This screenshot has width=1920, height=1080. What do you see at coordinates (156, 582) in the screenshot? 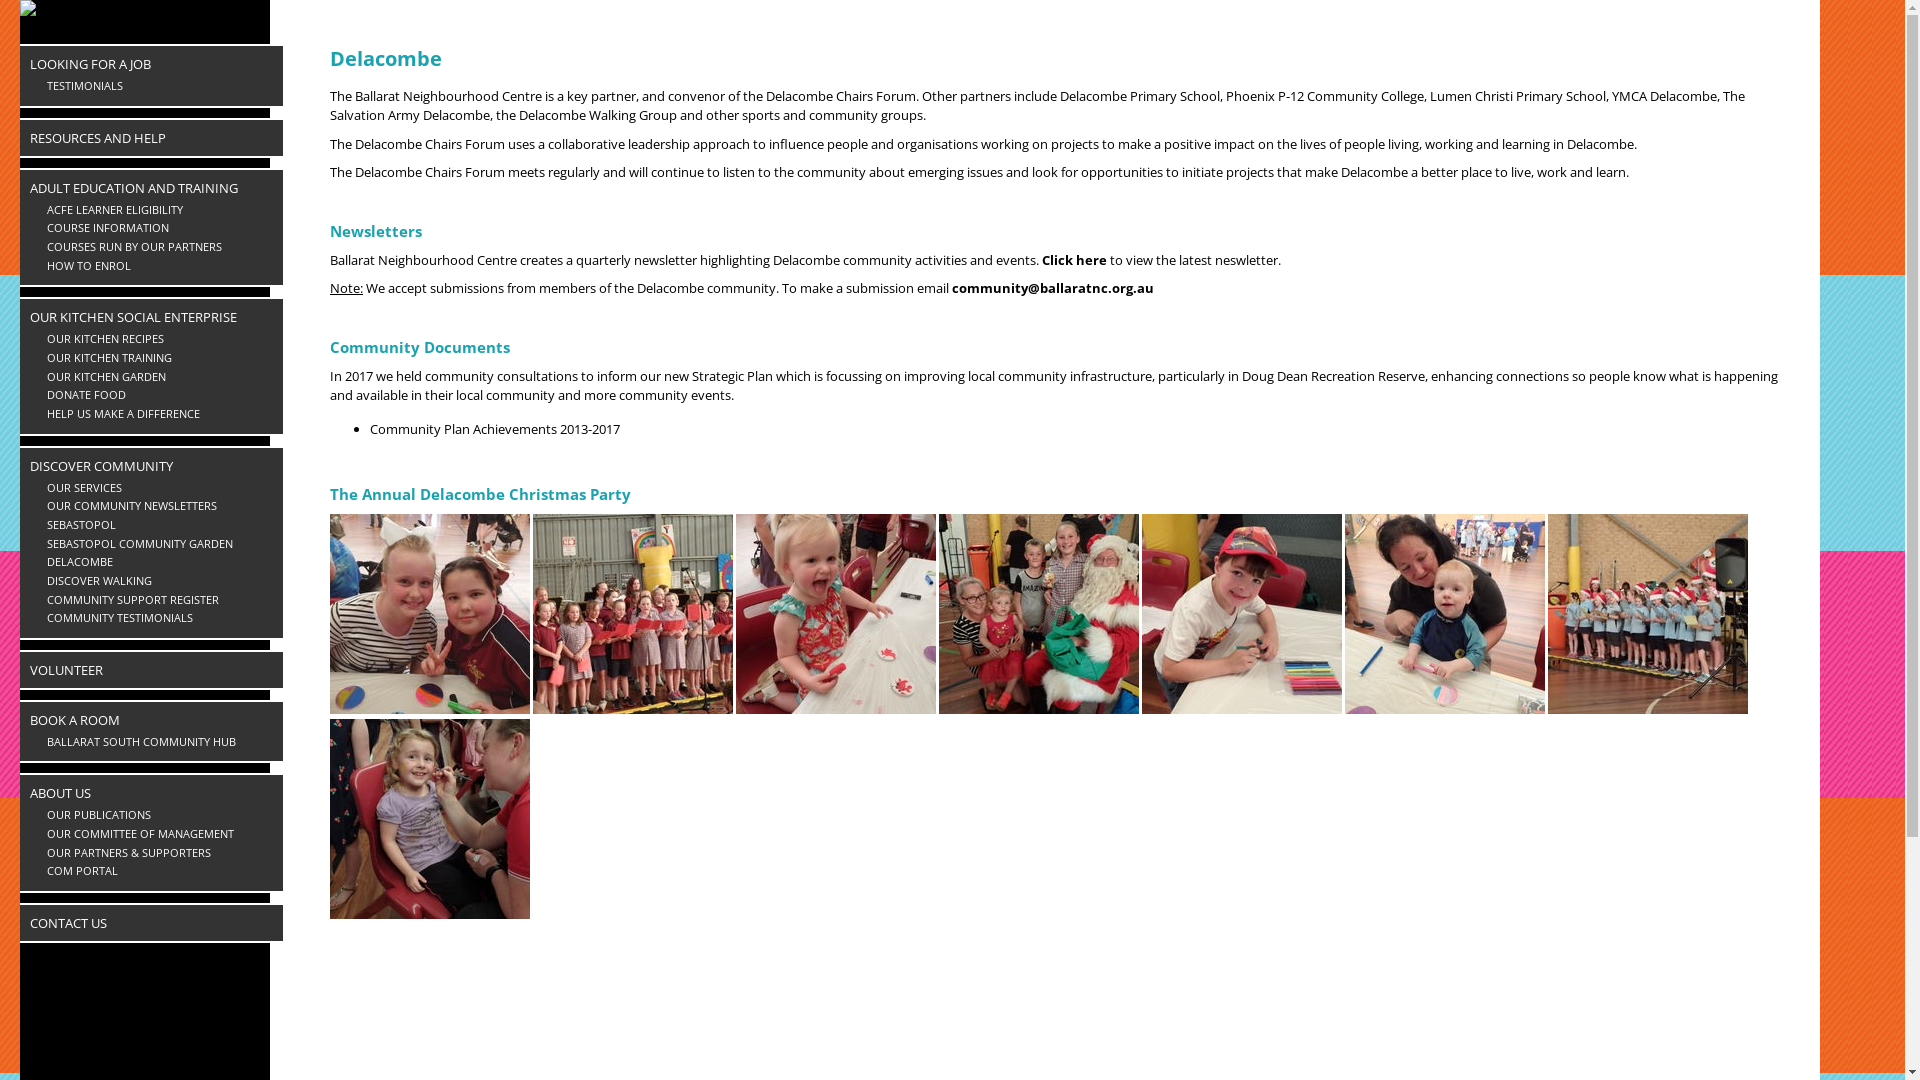
I see `DISCOVER WALKING` at bounding box center [156, 582].